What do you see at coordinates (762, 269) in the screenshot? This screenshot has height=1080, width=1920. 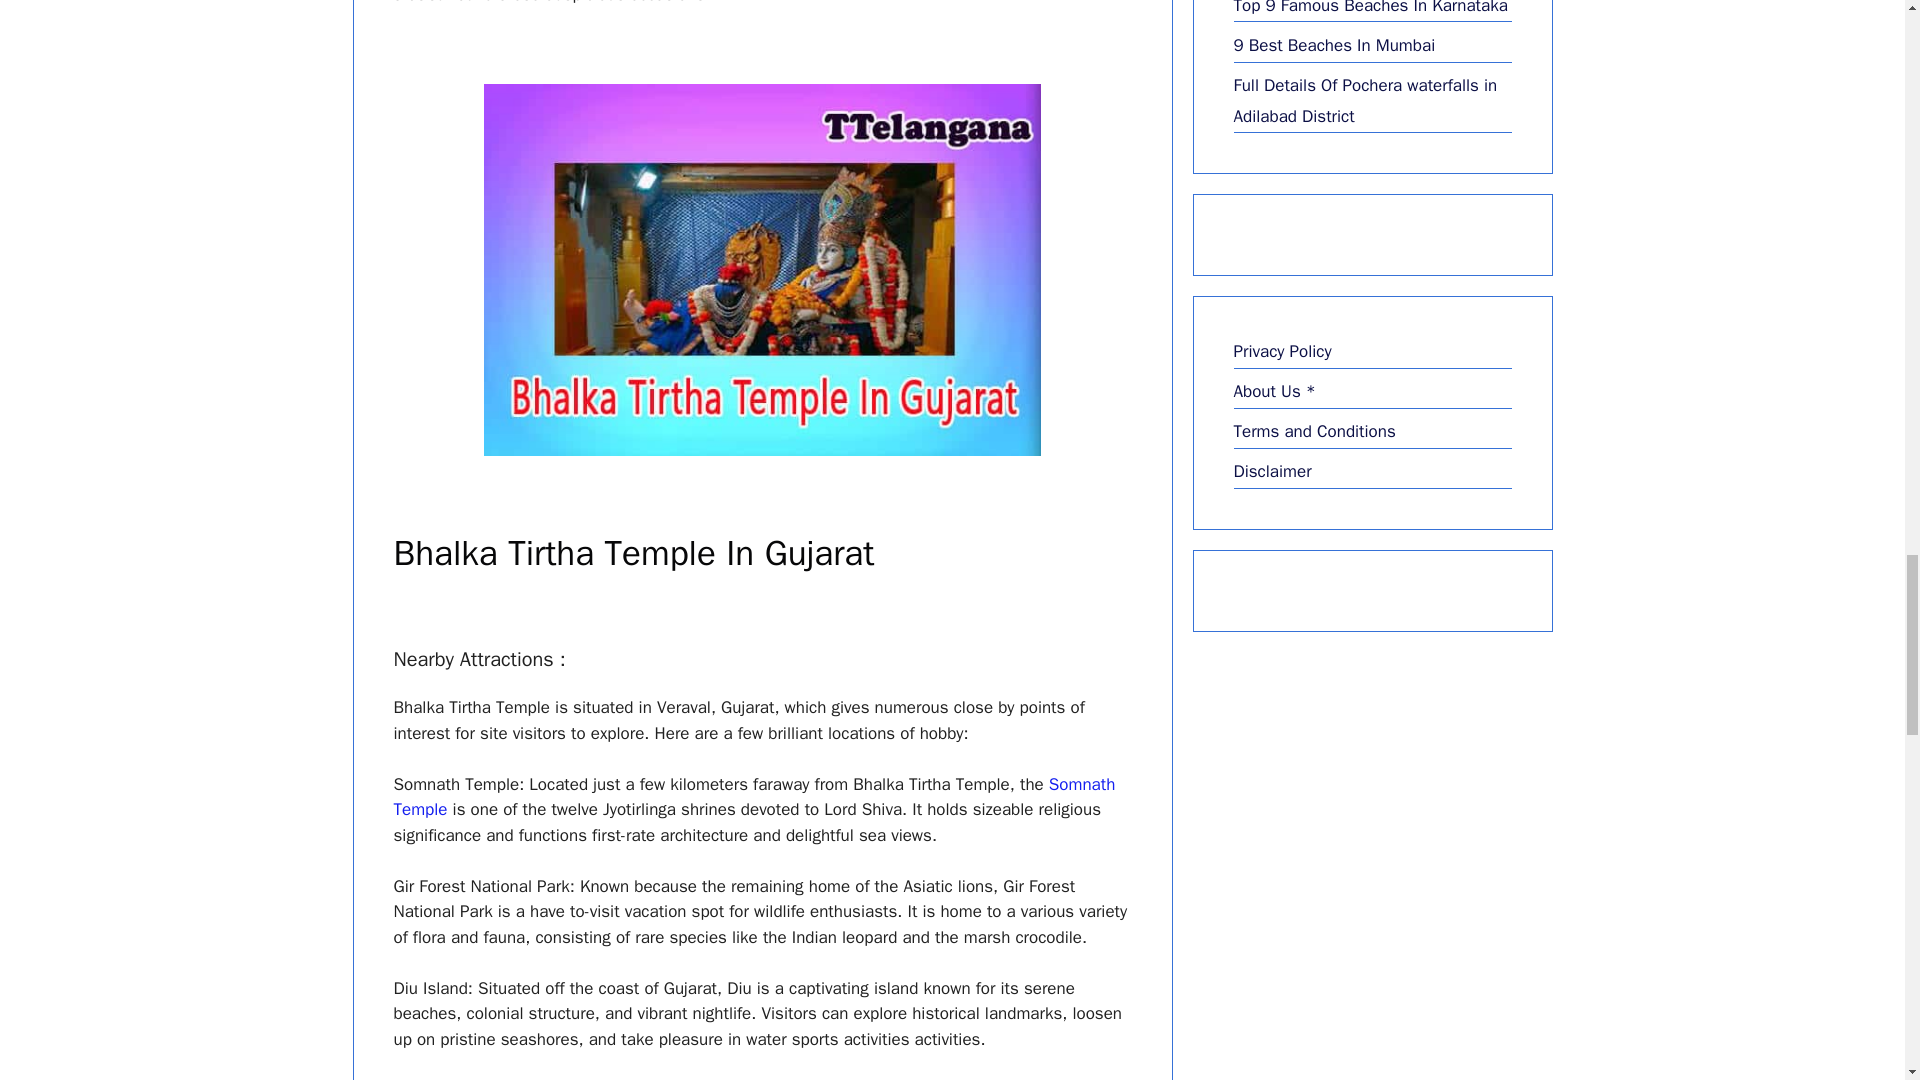 I see `Bhalka Tirtha Temple In Gujarat` at bounding box center [762, 269].